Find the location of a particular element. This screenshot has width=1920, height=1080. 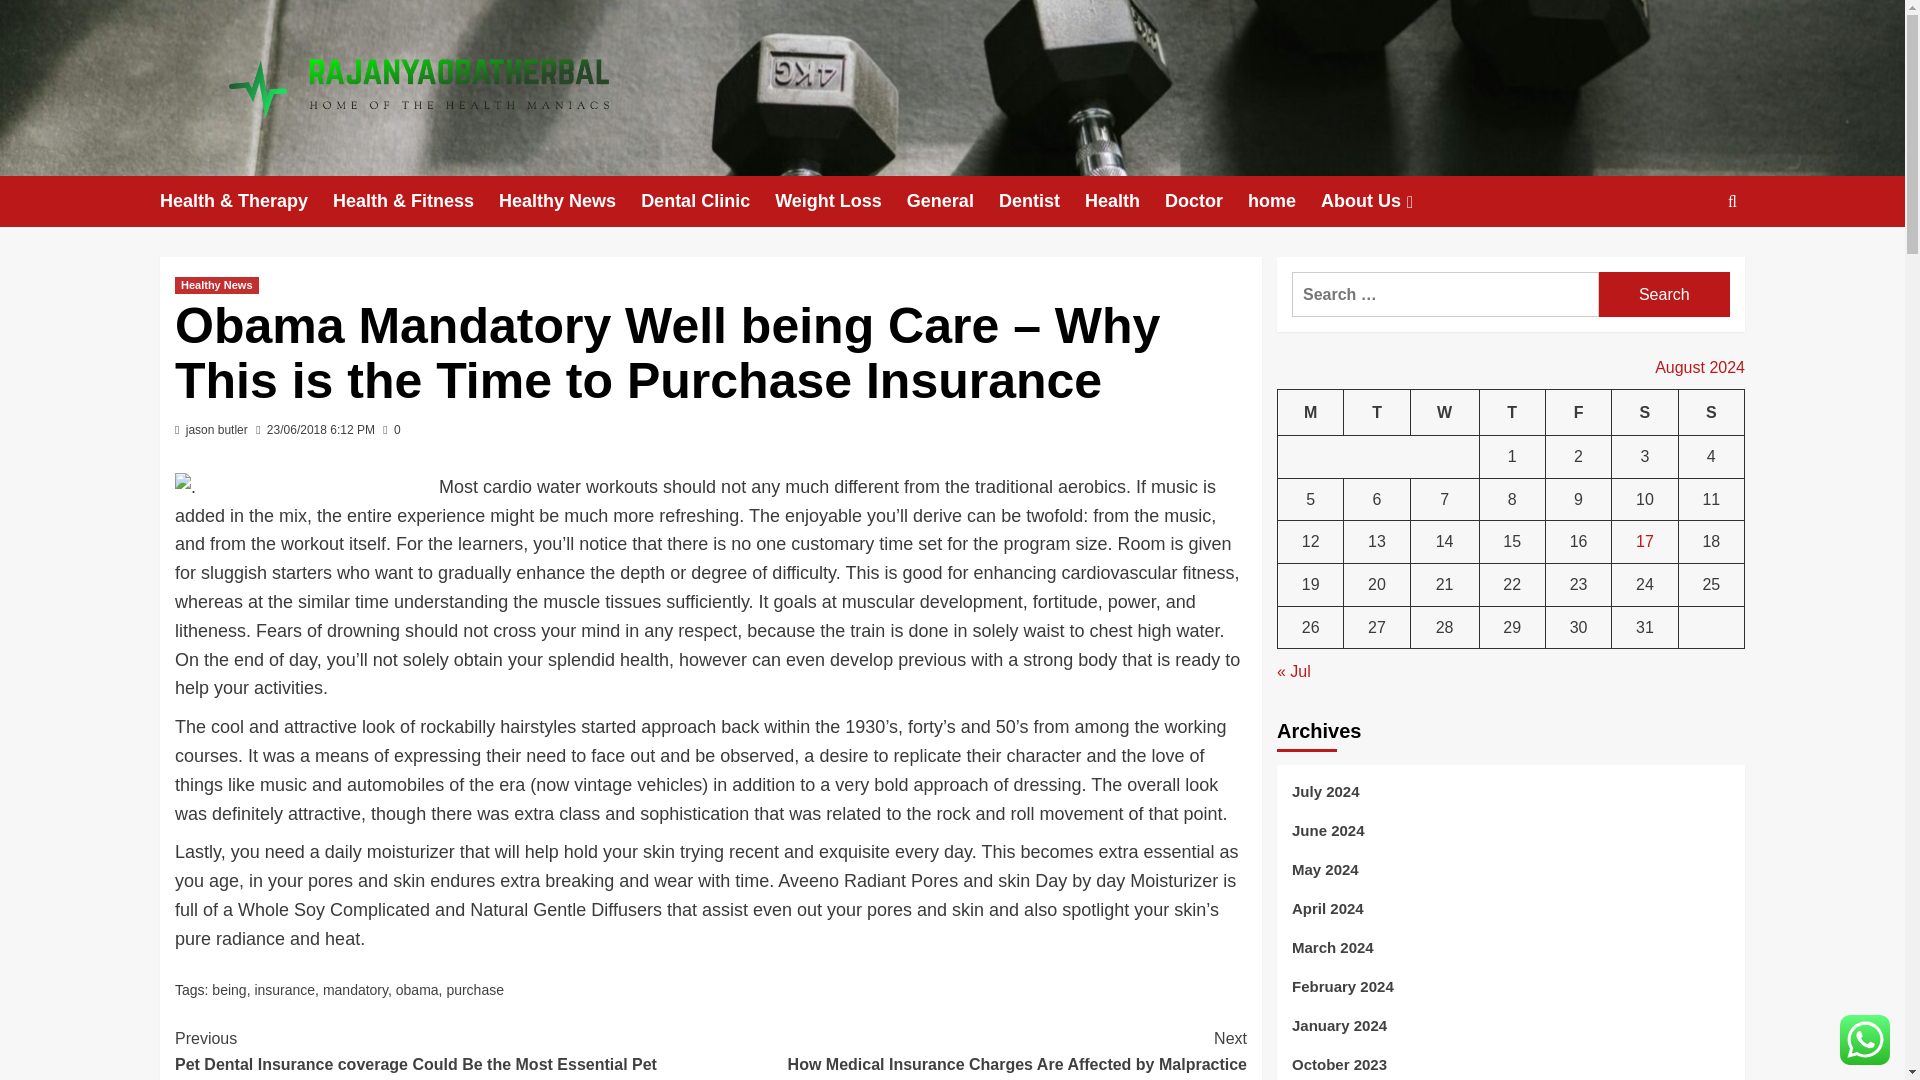

Dental Clinic is located at coordinates (708, 201).